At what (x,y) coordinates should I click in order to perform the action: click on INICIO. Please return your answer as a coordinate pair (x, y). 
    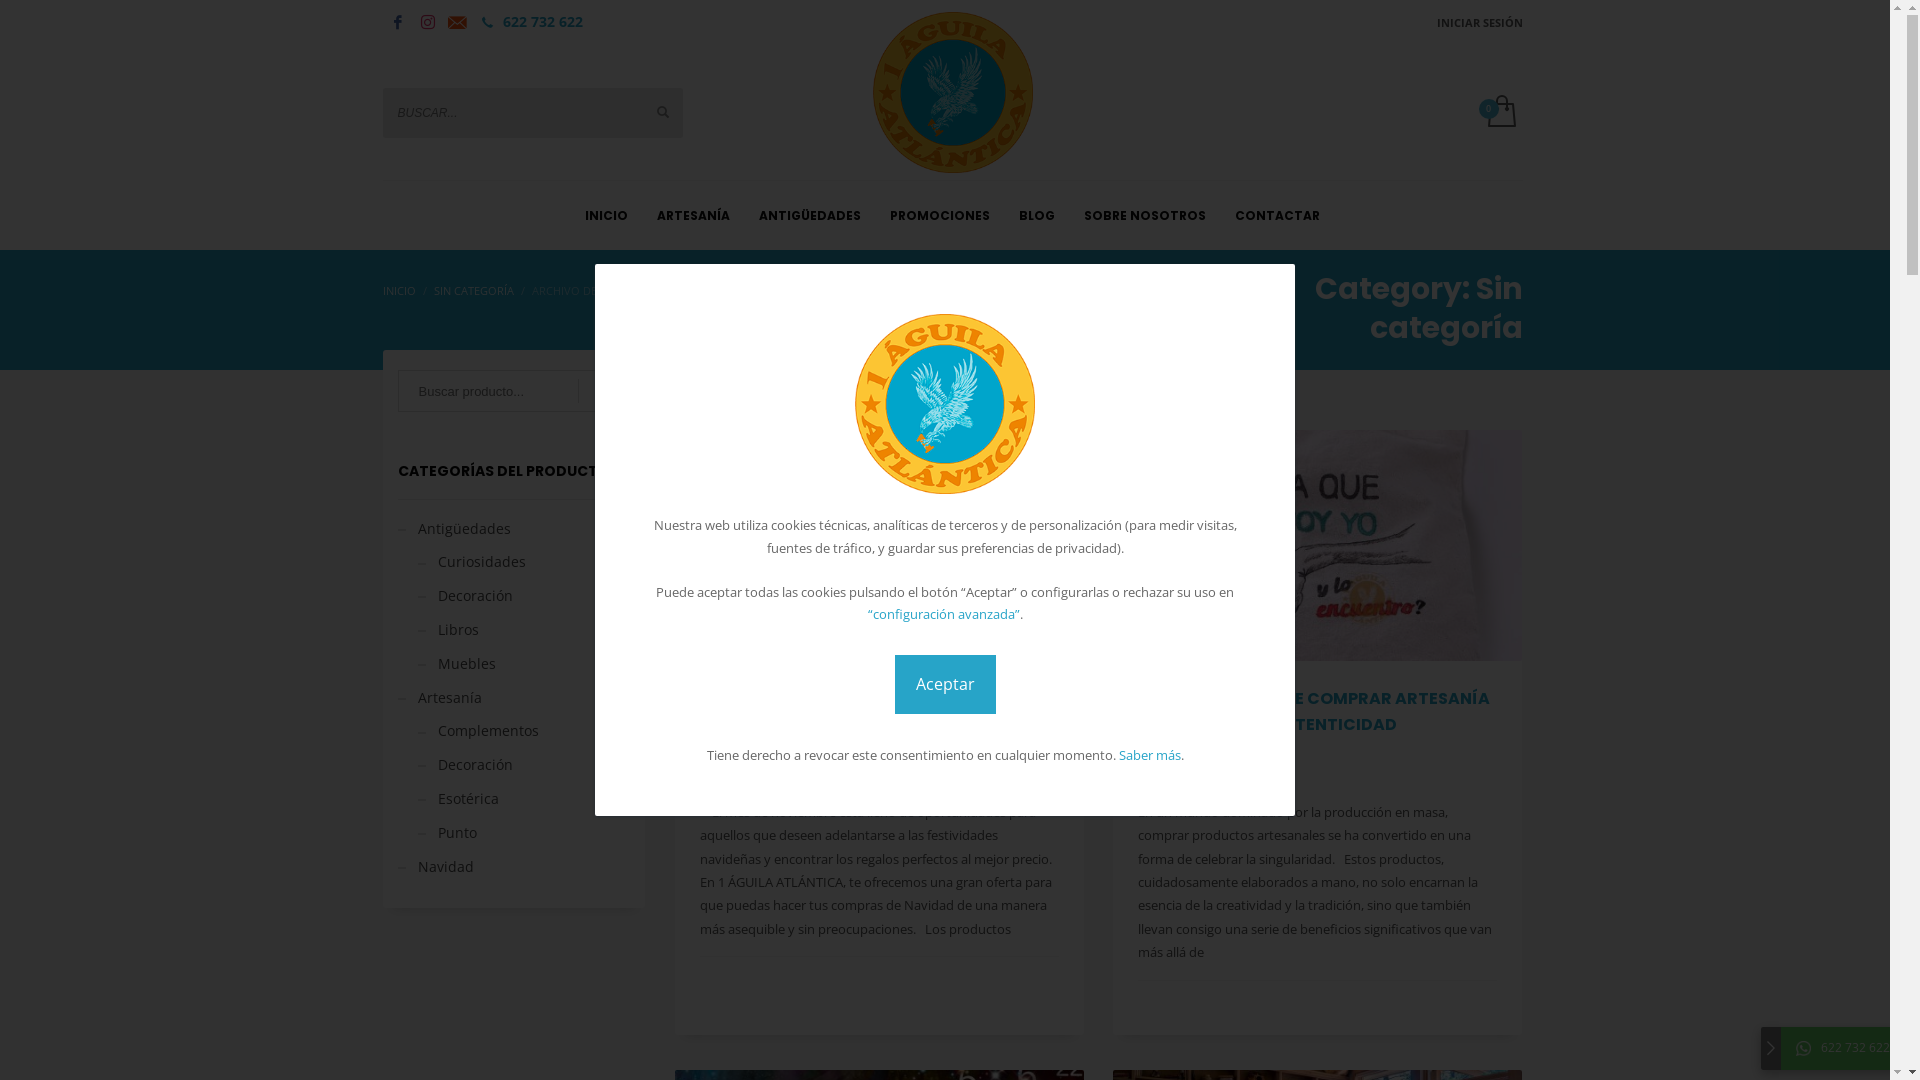
    Looking at the image, I should click on (398, 290).